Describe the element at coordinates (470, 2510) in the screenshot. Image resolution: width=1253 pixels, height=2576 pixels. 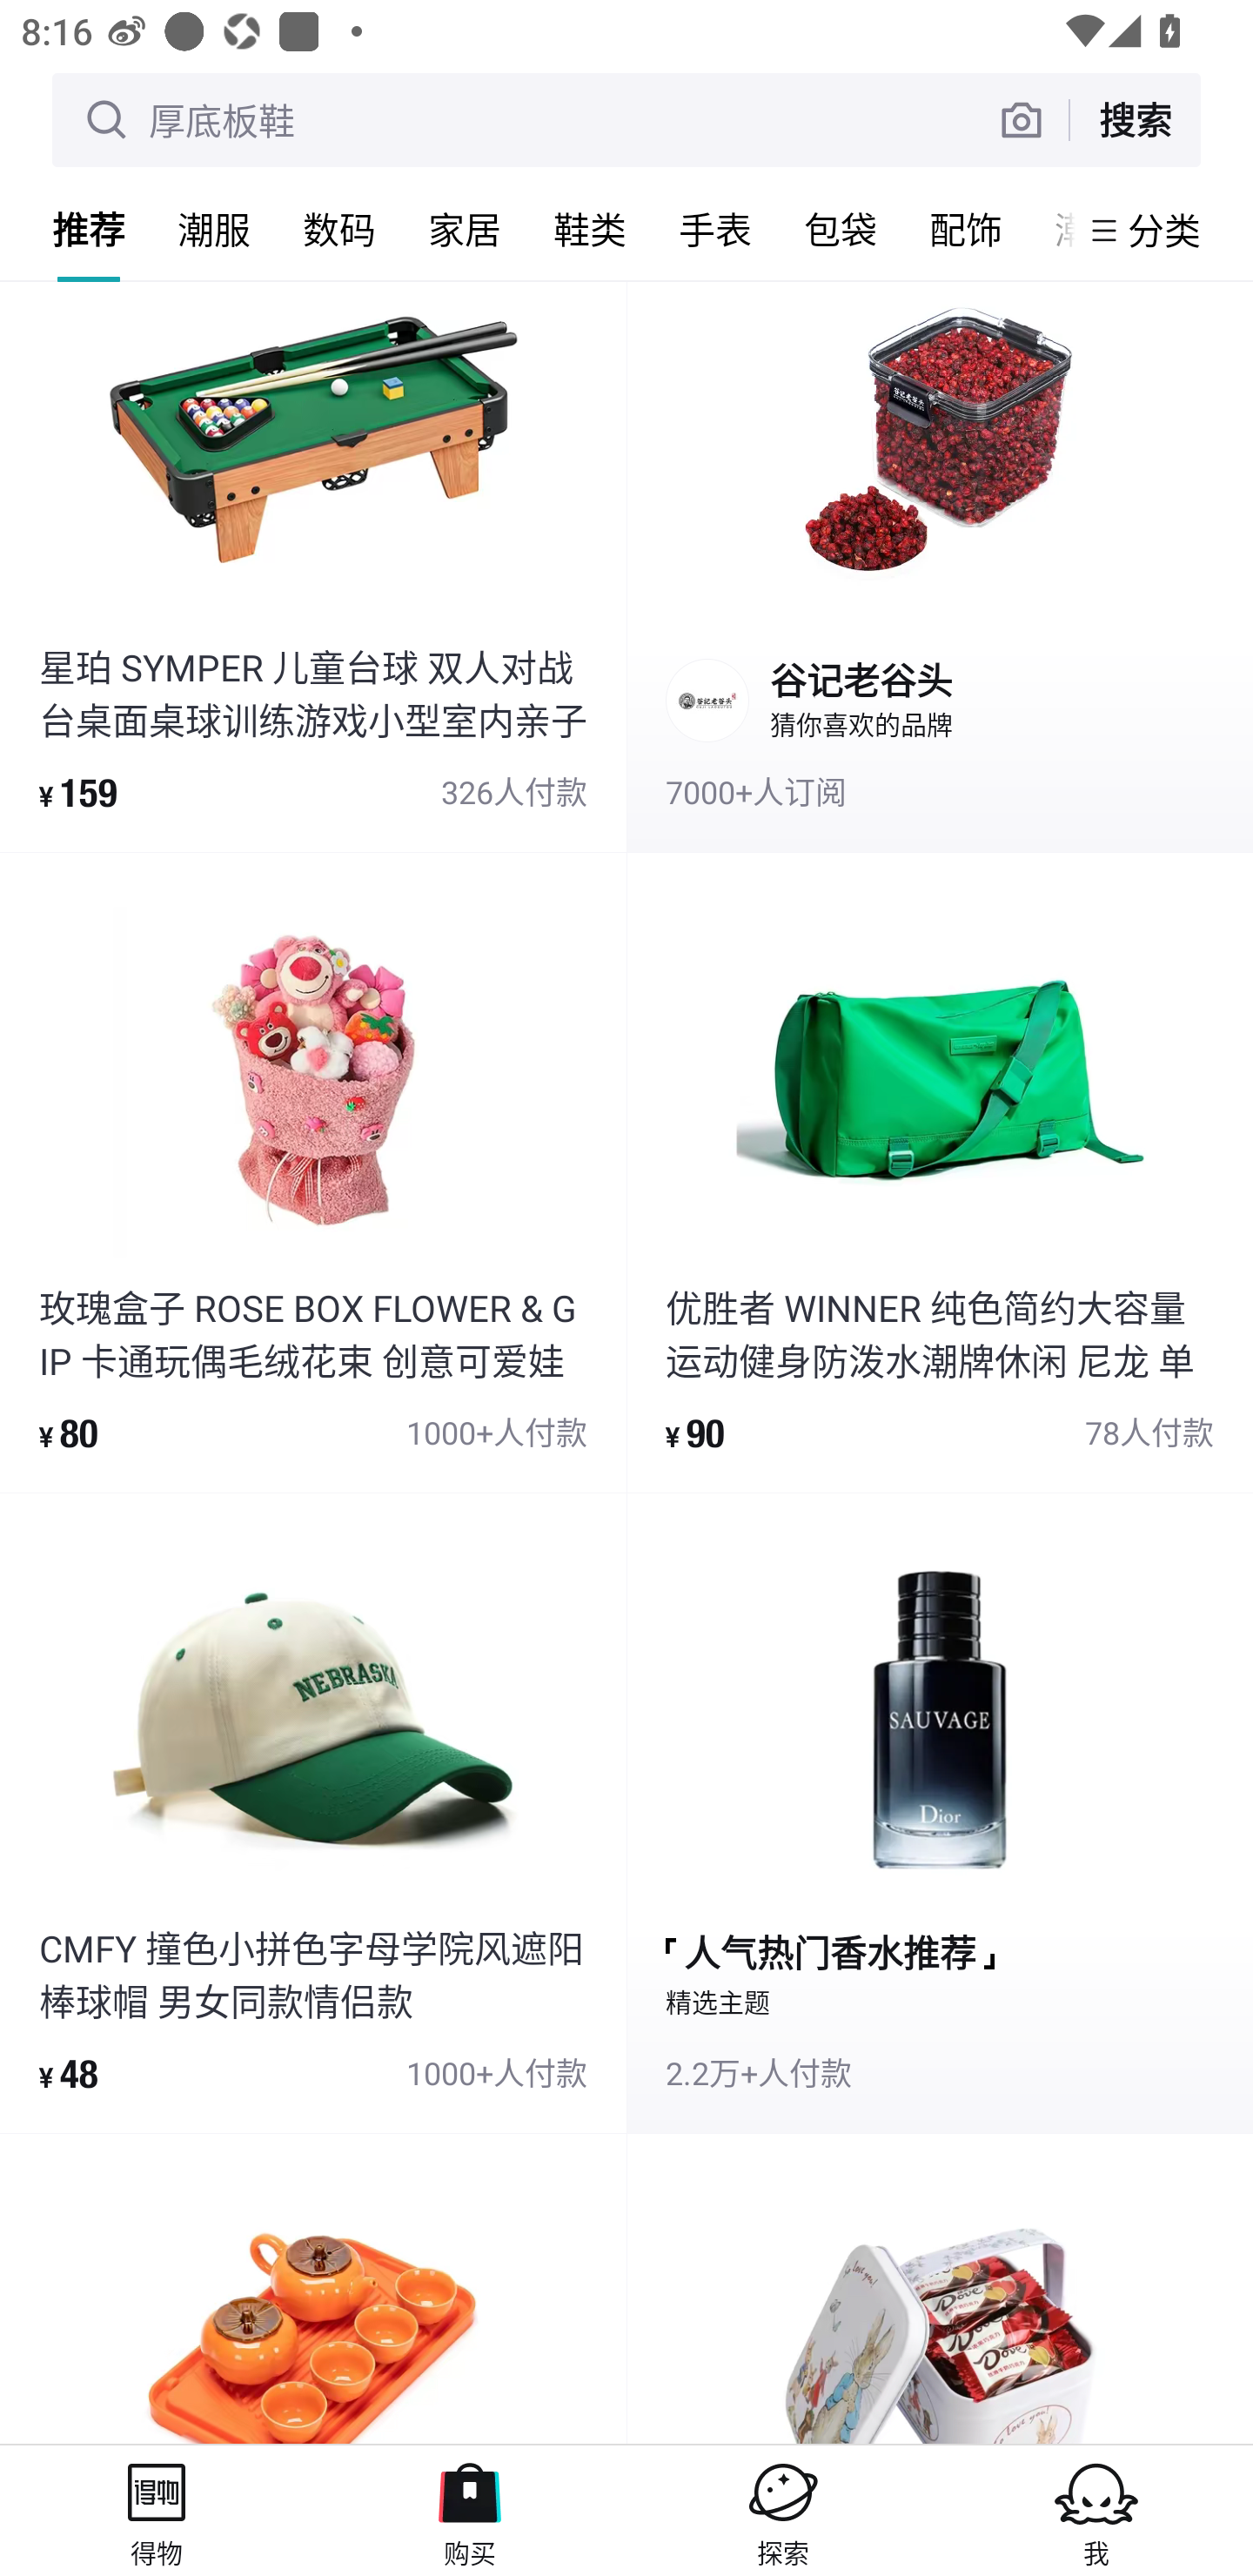
I see `购买` at that location.